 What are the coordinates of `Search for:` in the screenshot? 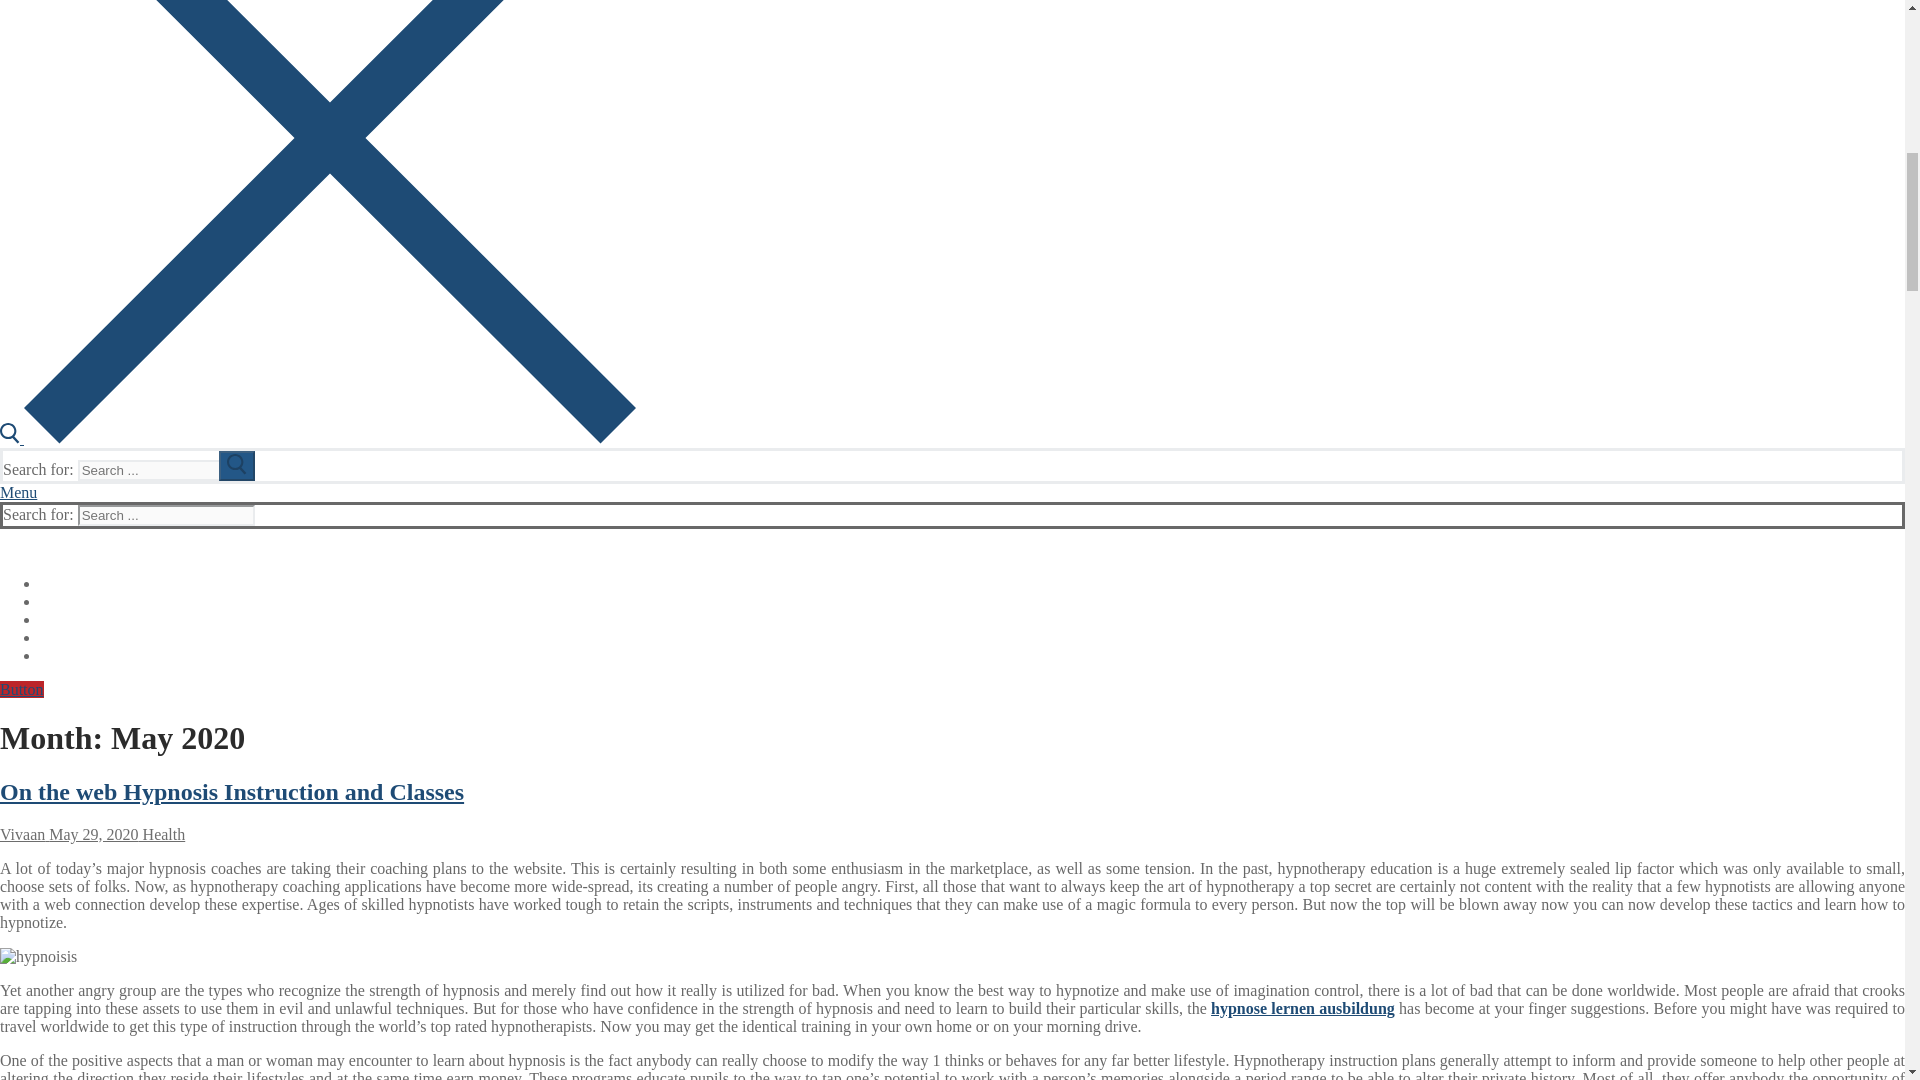 It's located at (166, 470).